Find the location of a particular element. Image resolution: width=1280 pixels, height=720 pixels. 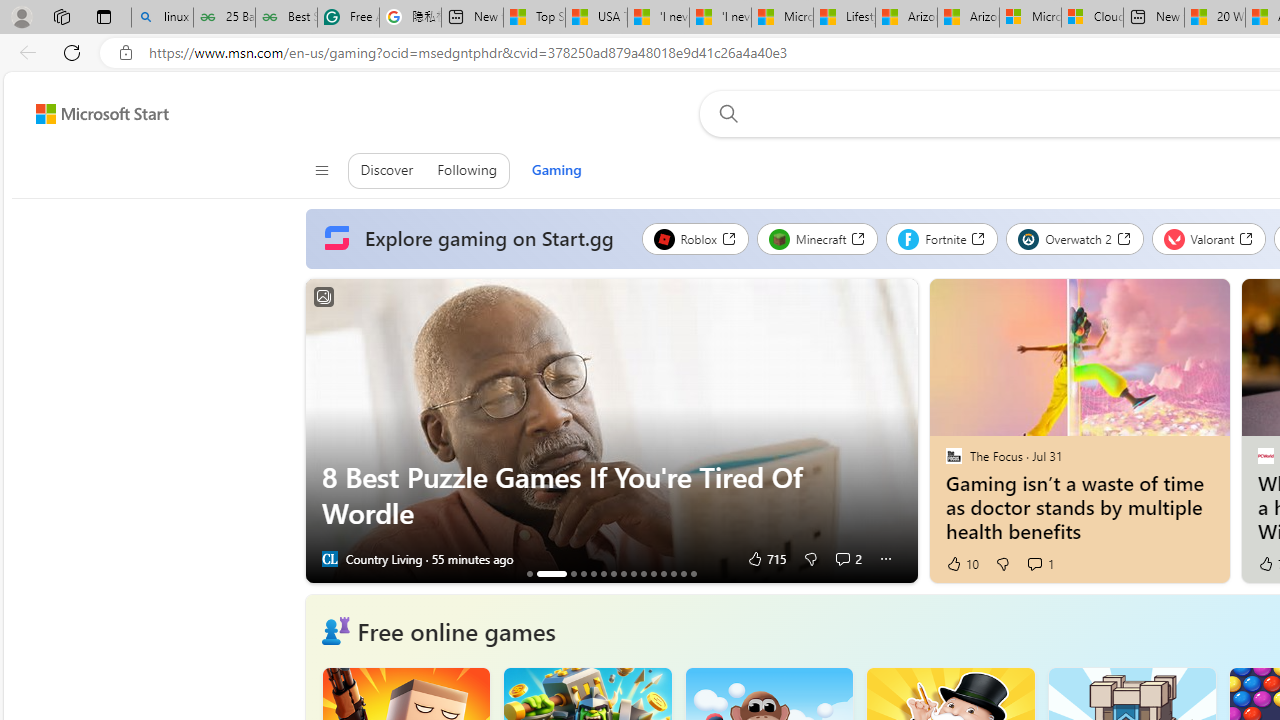

8 Best Puzzle Games If You're Tired Of Wordle is located at coordinates (552, 573).